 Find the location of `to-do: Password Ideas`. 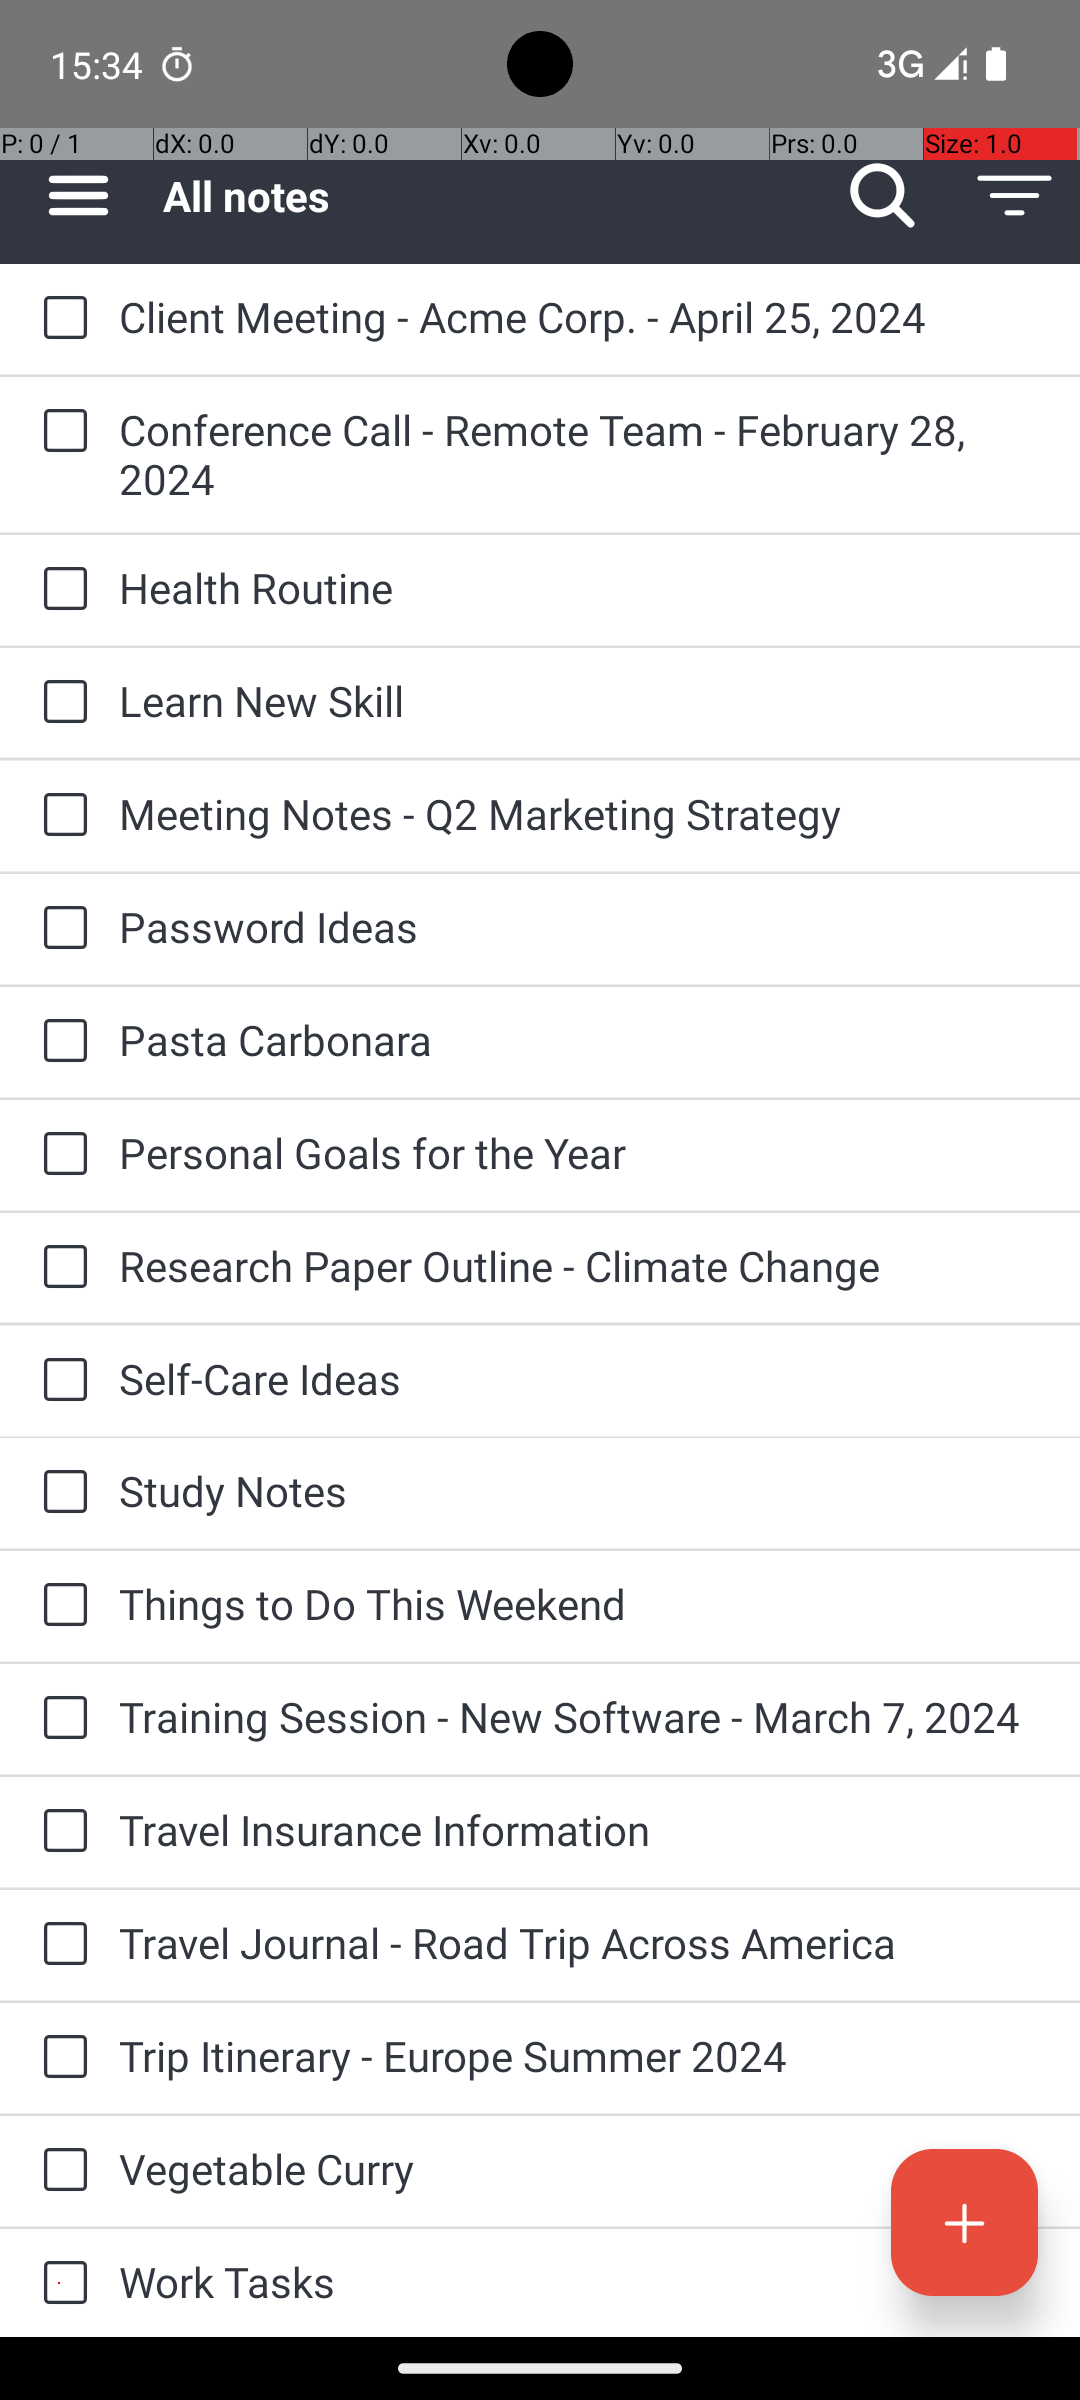

to-do: Password Ideas is located at coordinates (60, 928).